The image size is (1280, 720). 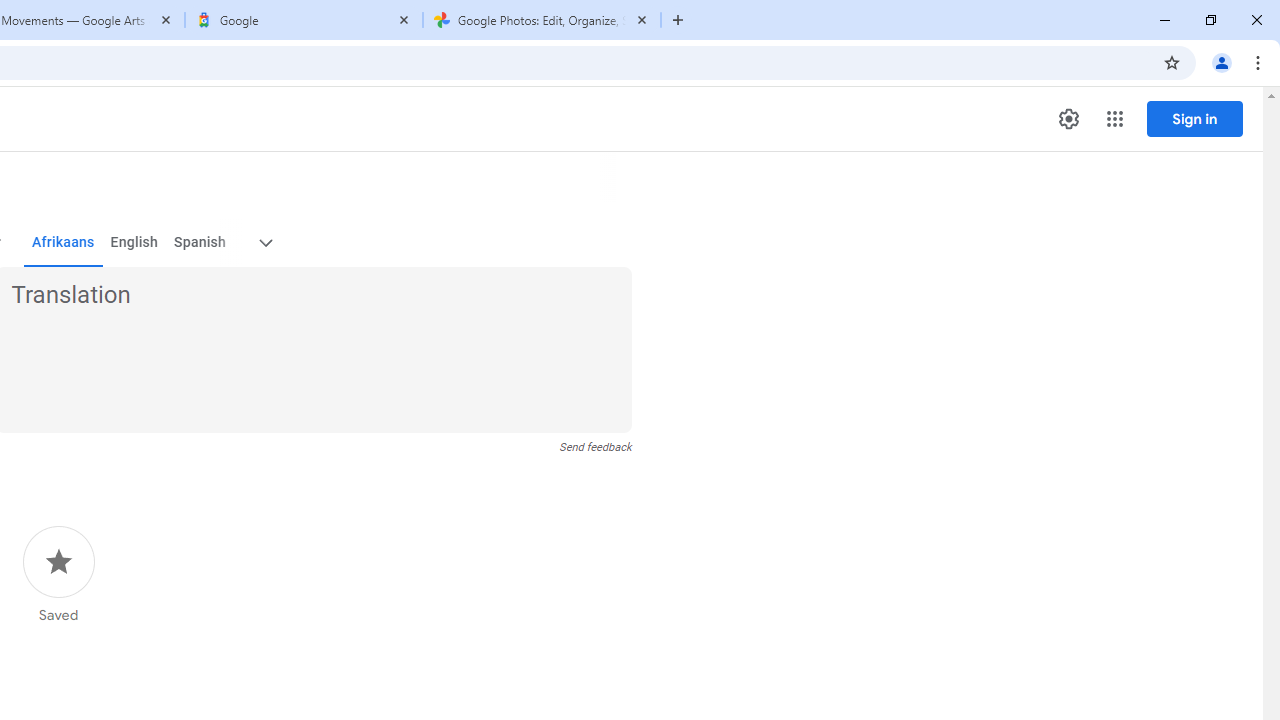 What do you see at coordinates (58, 575) in the screenshot?
I see `Saved` at bounding box center [58, 575].